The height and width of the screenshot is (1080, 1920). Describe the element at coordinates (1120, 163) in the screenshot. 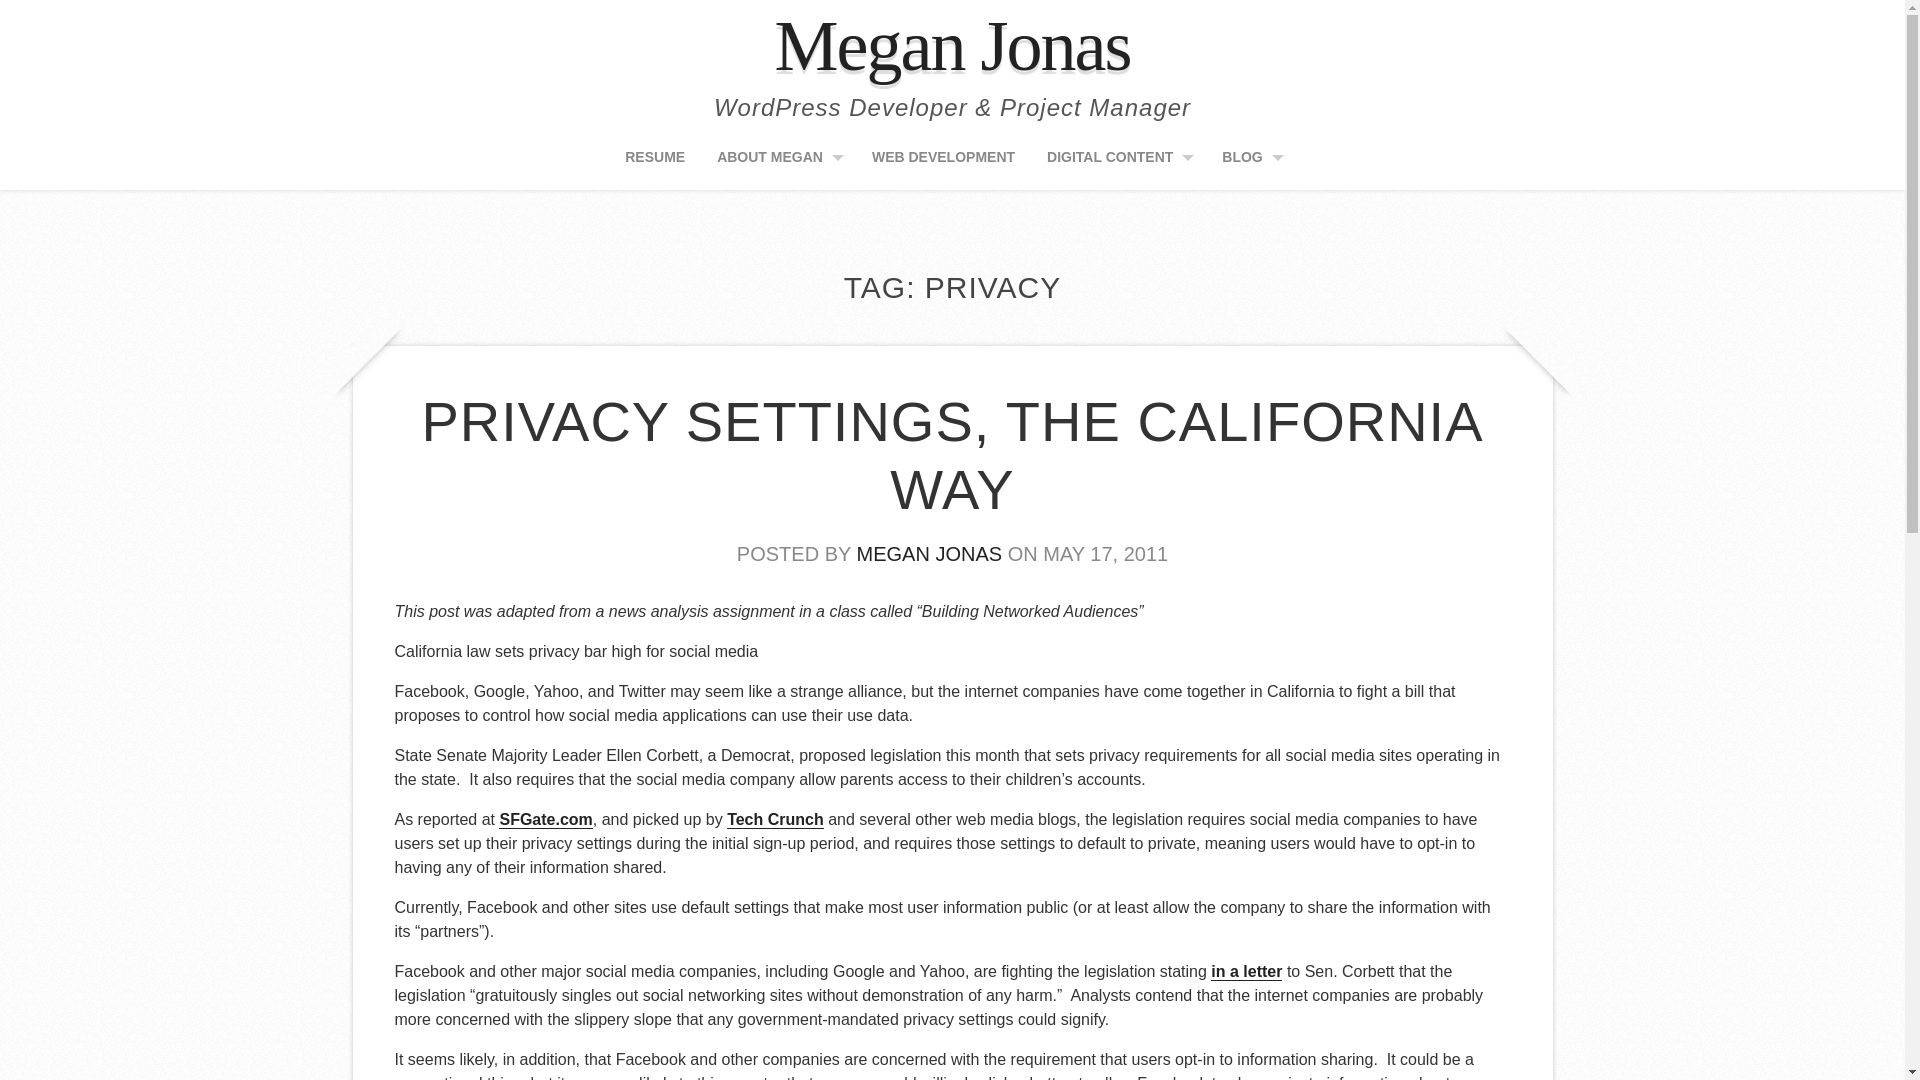

I see `DIGITAL CONTENT` at that location.